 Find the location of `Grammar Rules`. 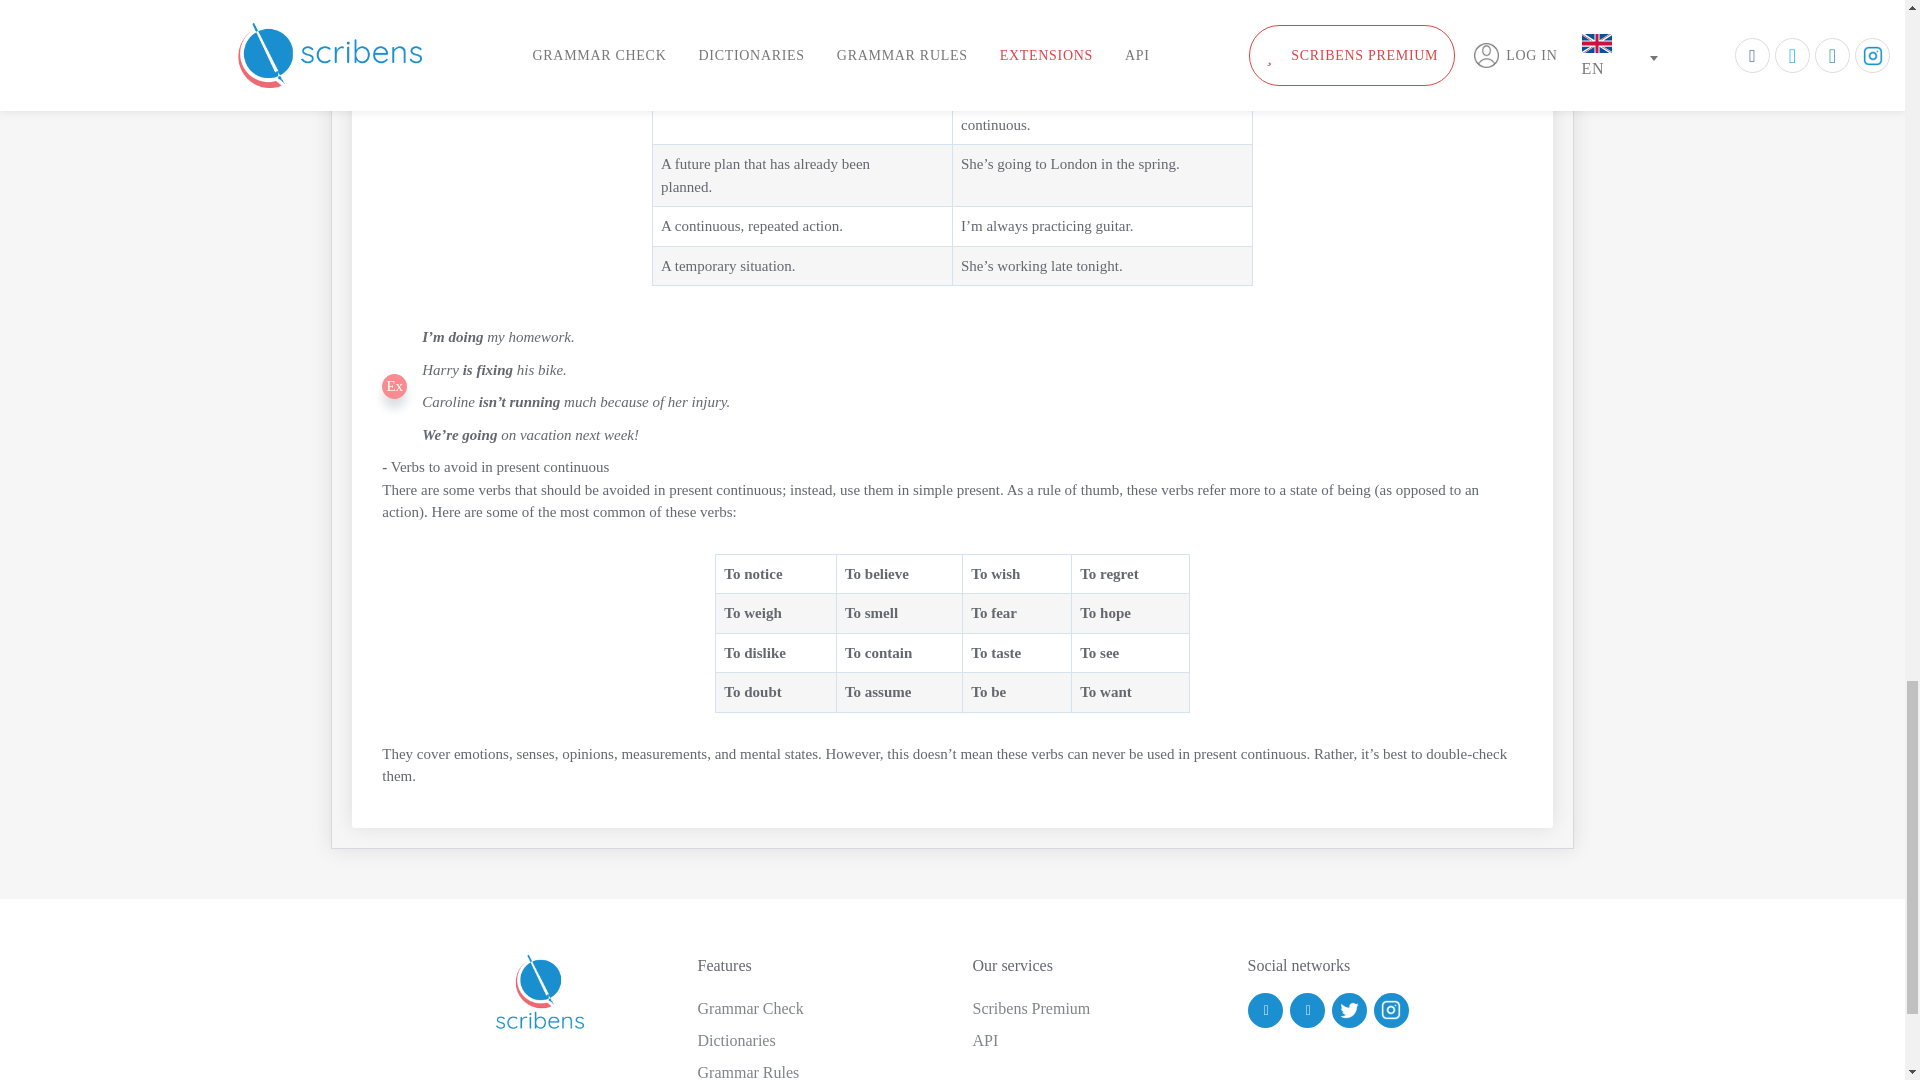

Grammar Rules is located at coordinates (749, 1072).